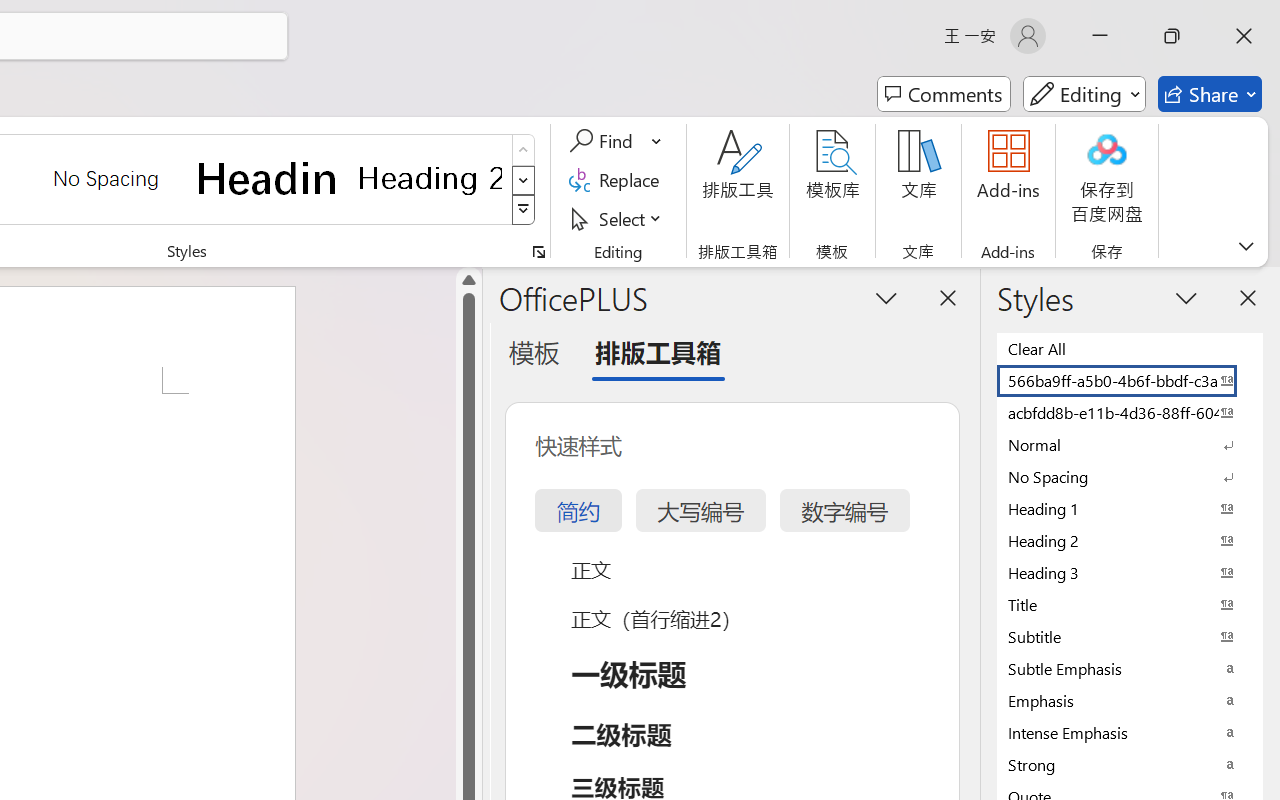 This screenshot has width=1280, height=800. I want to click on Clear All, so click(1130, 348).